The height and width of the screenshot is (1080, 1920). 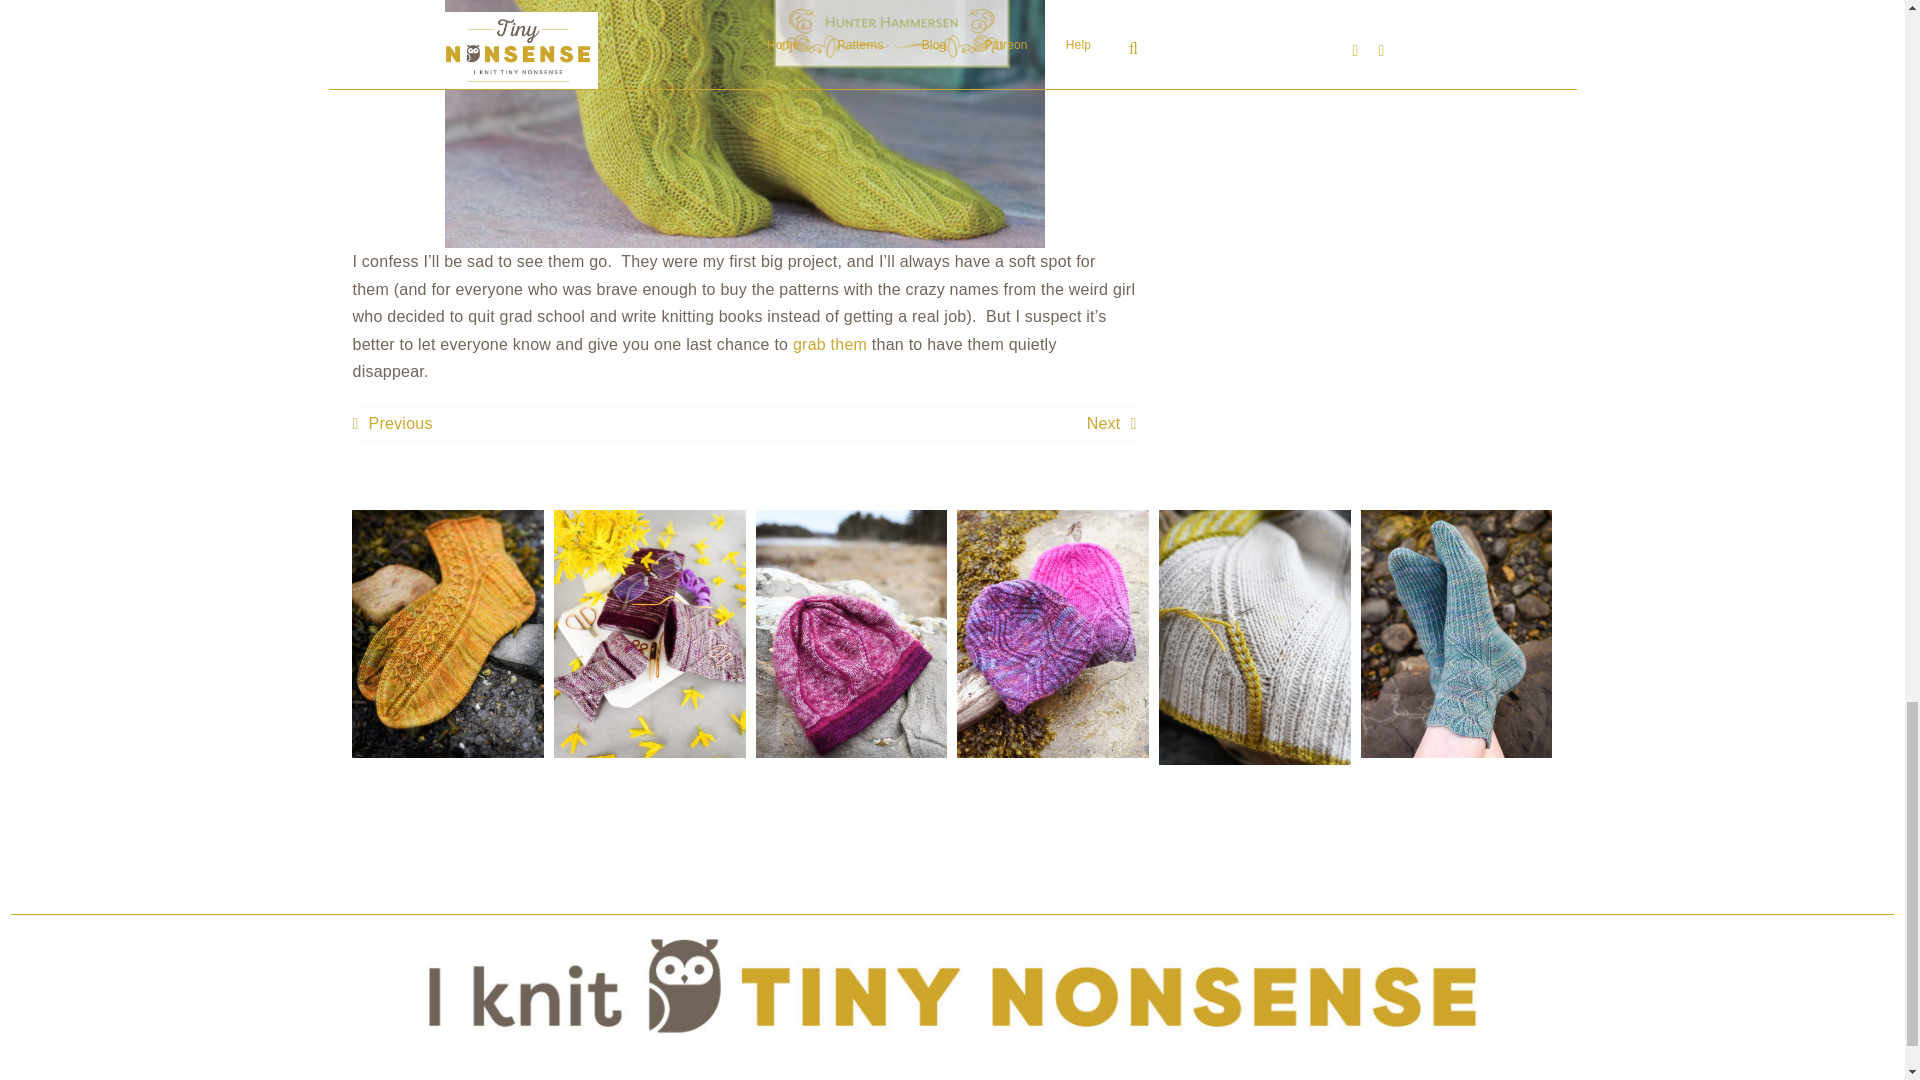 I want to click on grab them, so click(x=830, y=344).